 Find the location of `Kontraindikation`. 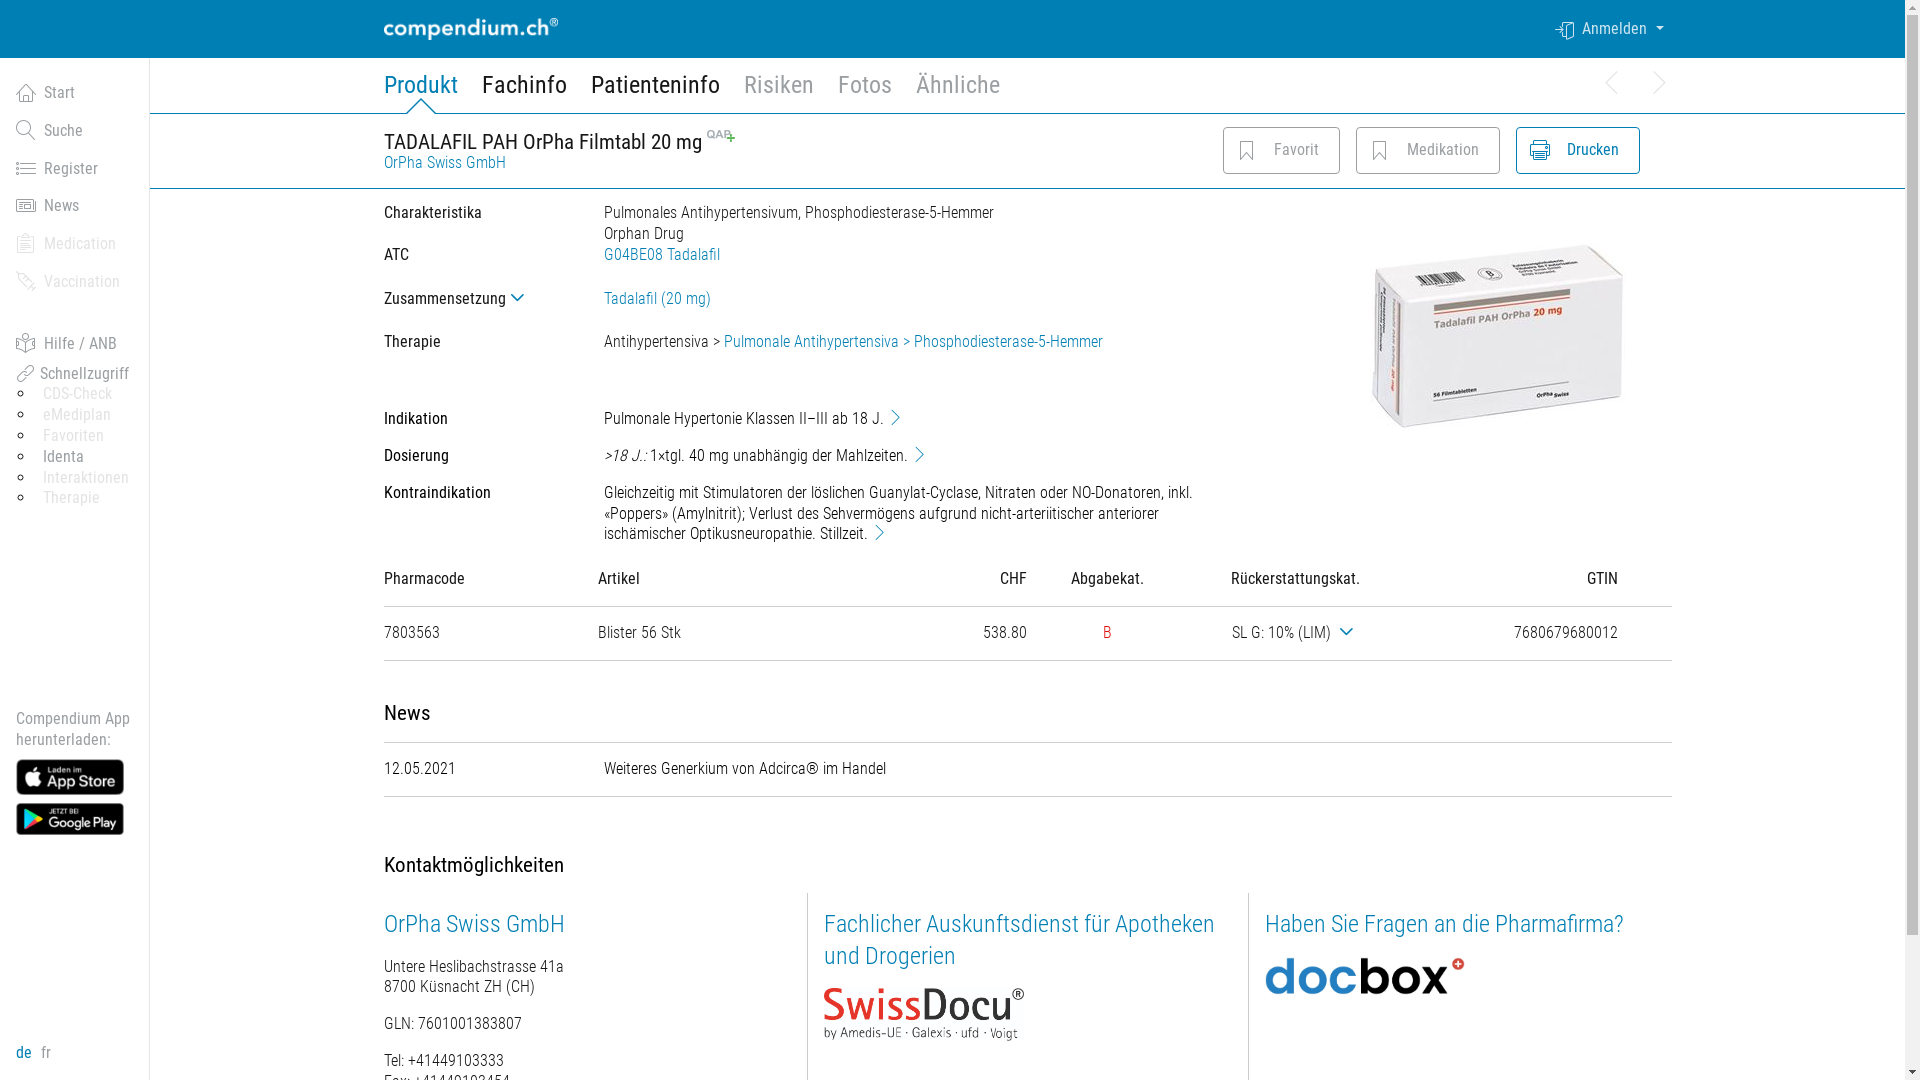

Kontraindikation is located at coordinates (880, 532).